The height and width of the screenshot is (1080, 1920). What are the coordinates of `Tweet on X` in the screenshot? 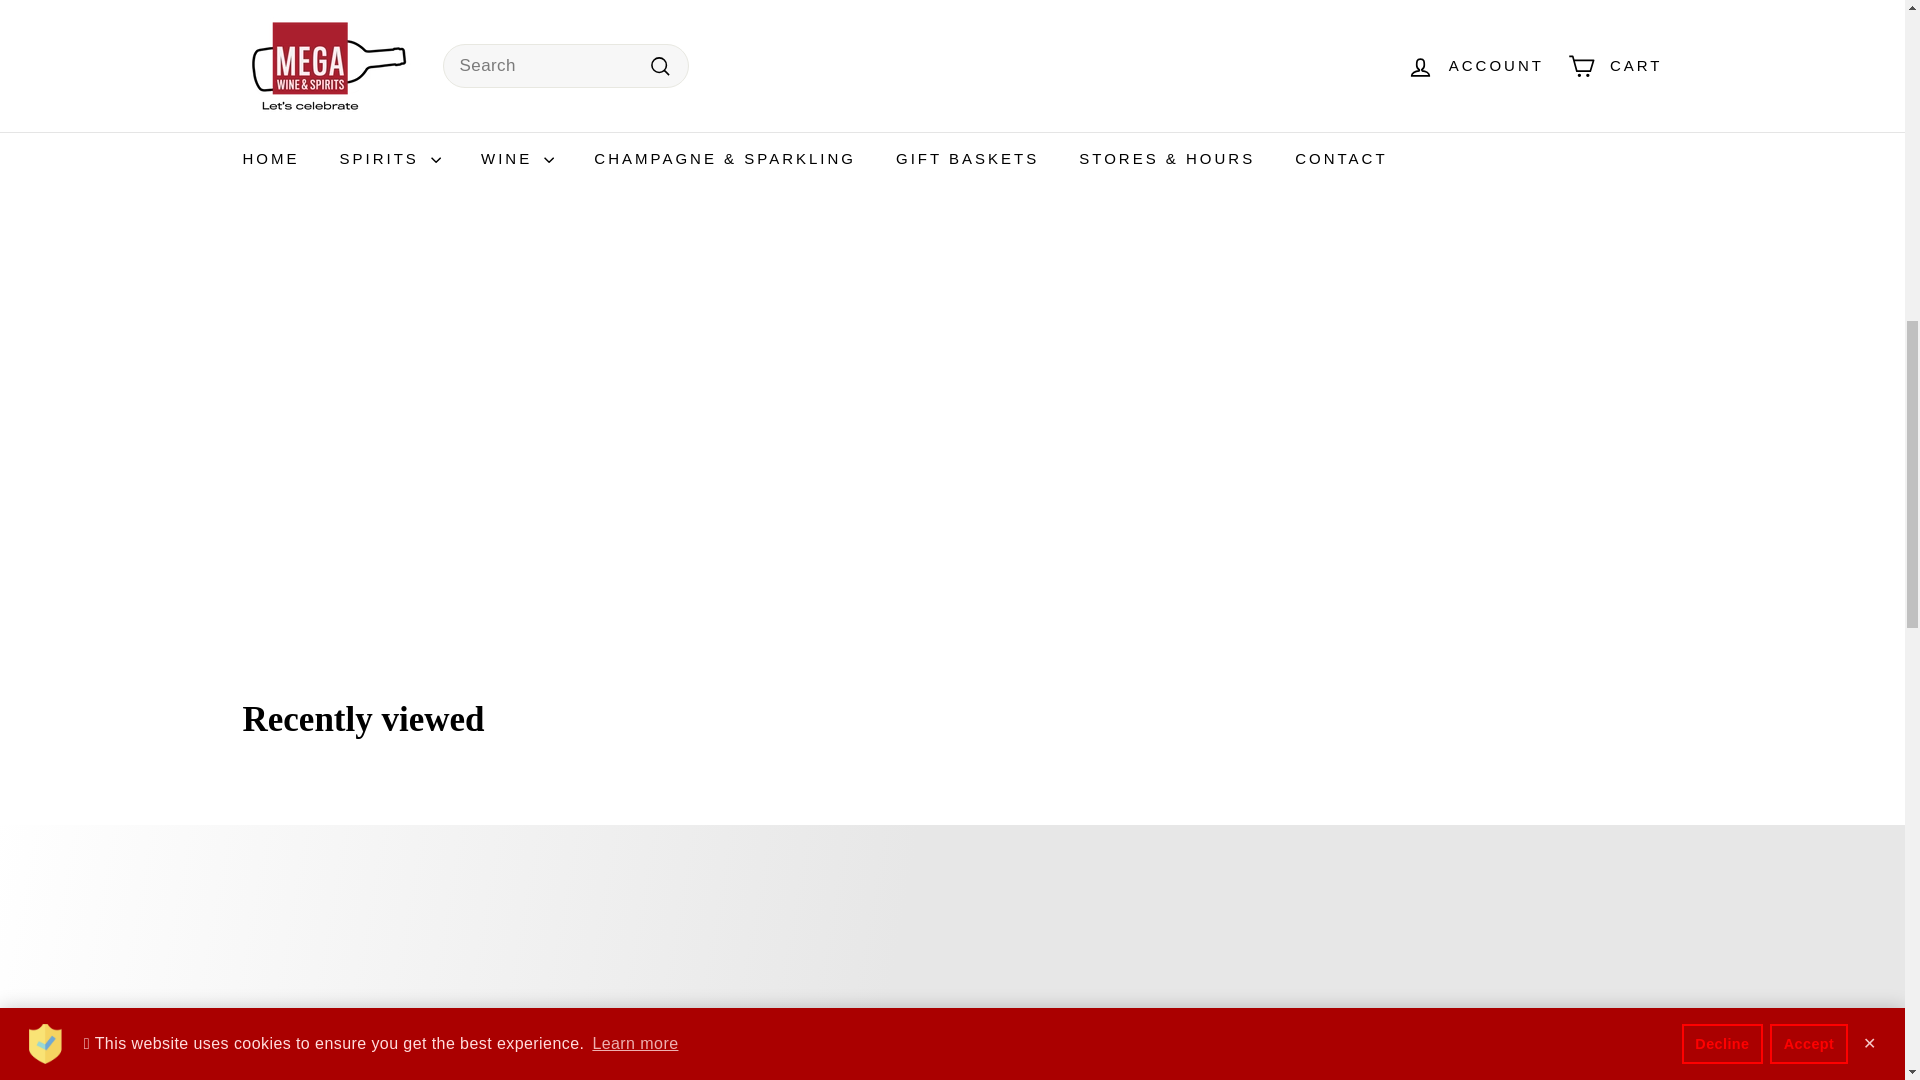 It's located at (1006, 25).